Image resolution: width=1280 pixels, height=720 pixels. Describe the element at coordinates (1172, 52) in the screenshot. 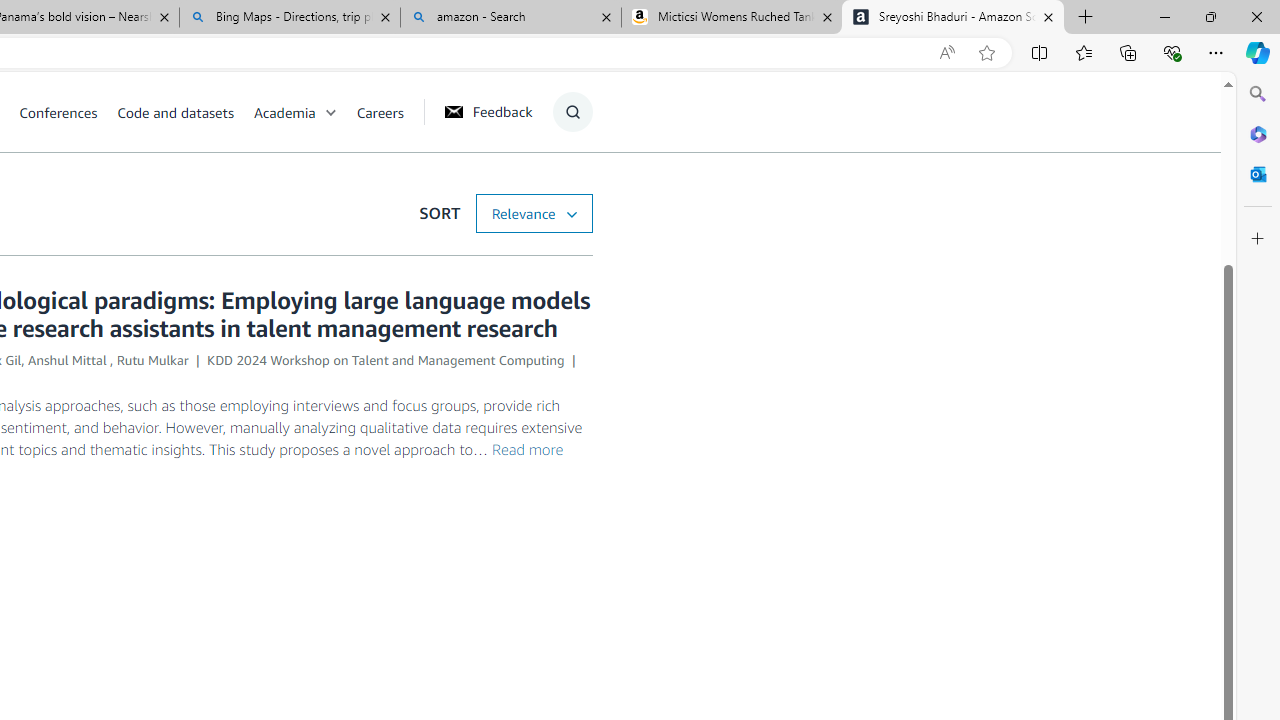

I see `Browser essentials` at that location.